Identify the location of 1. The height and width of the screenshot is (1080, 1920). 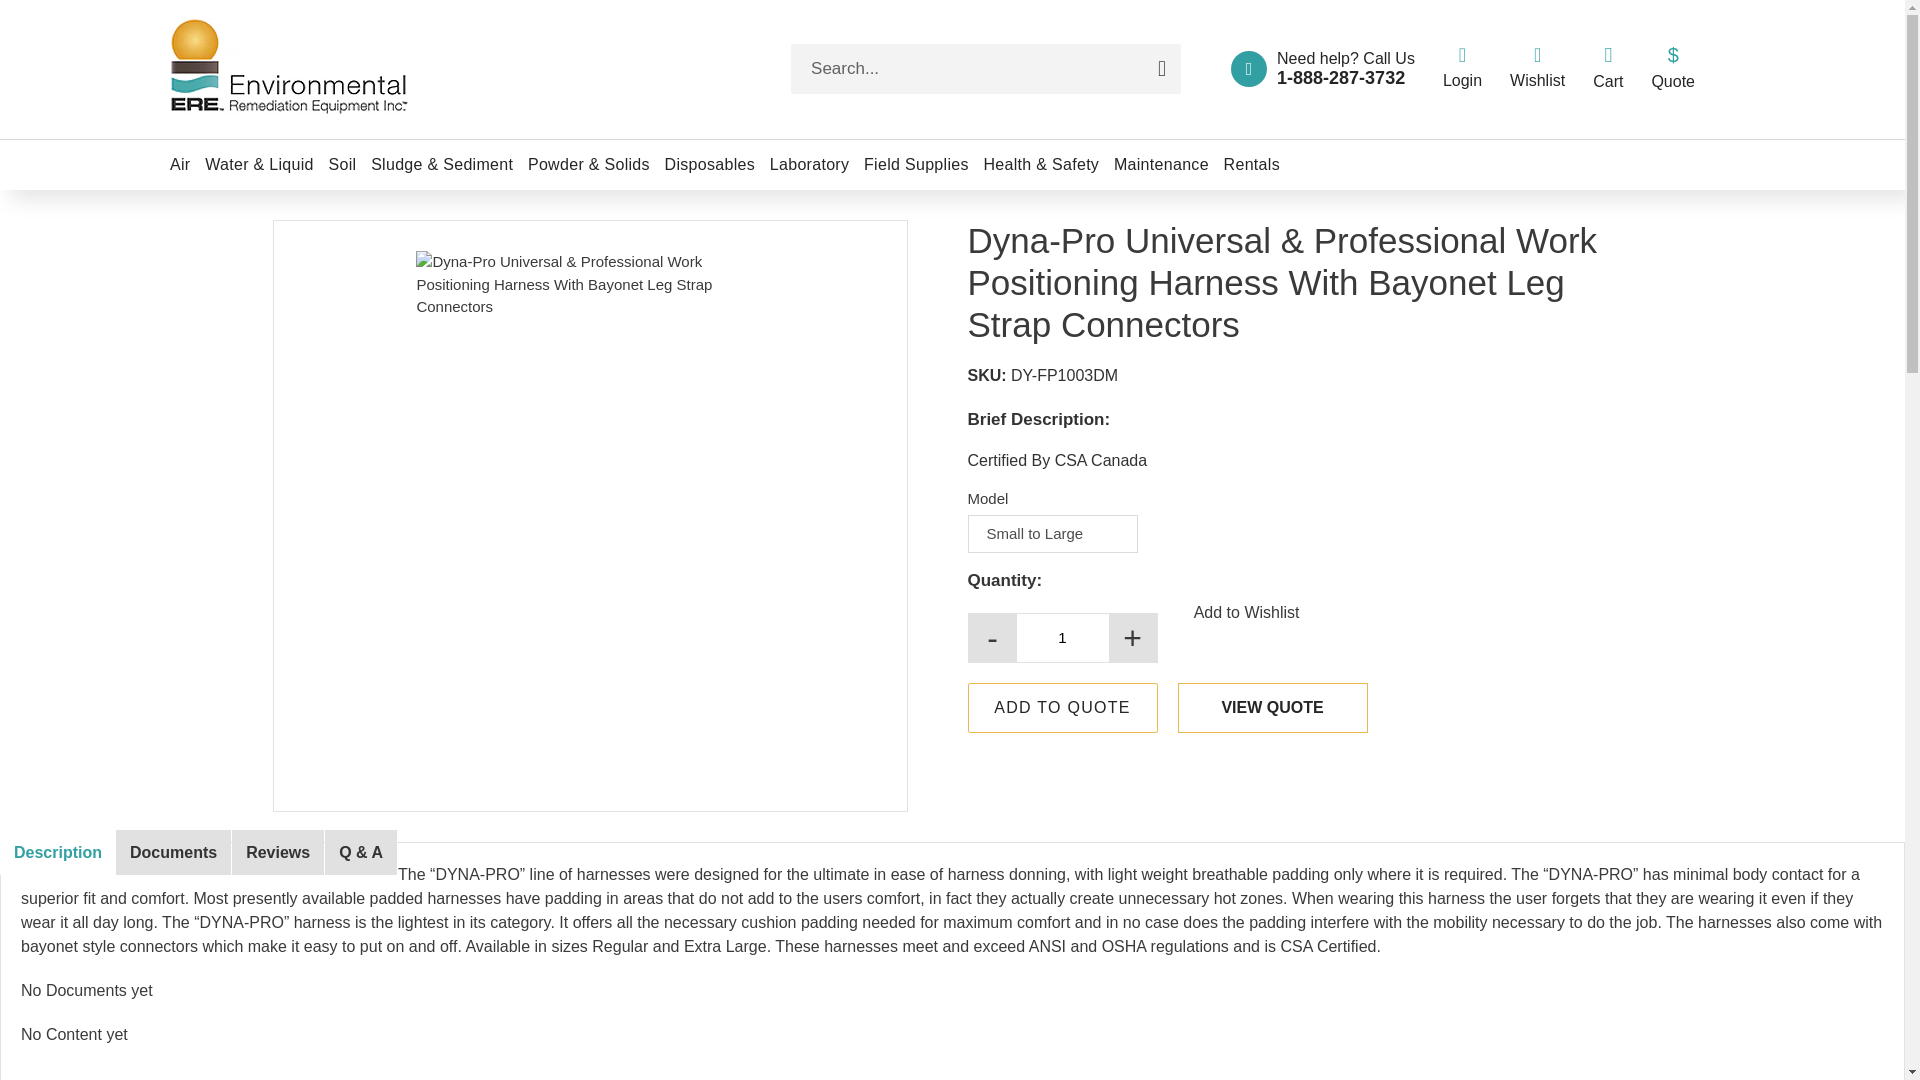
(1063, 637).